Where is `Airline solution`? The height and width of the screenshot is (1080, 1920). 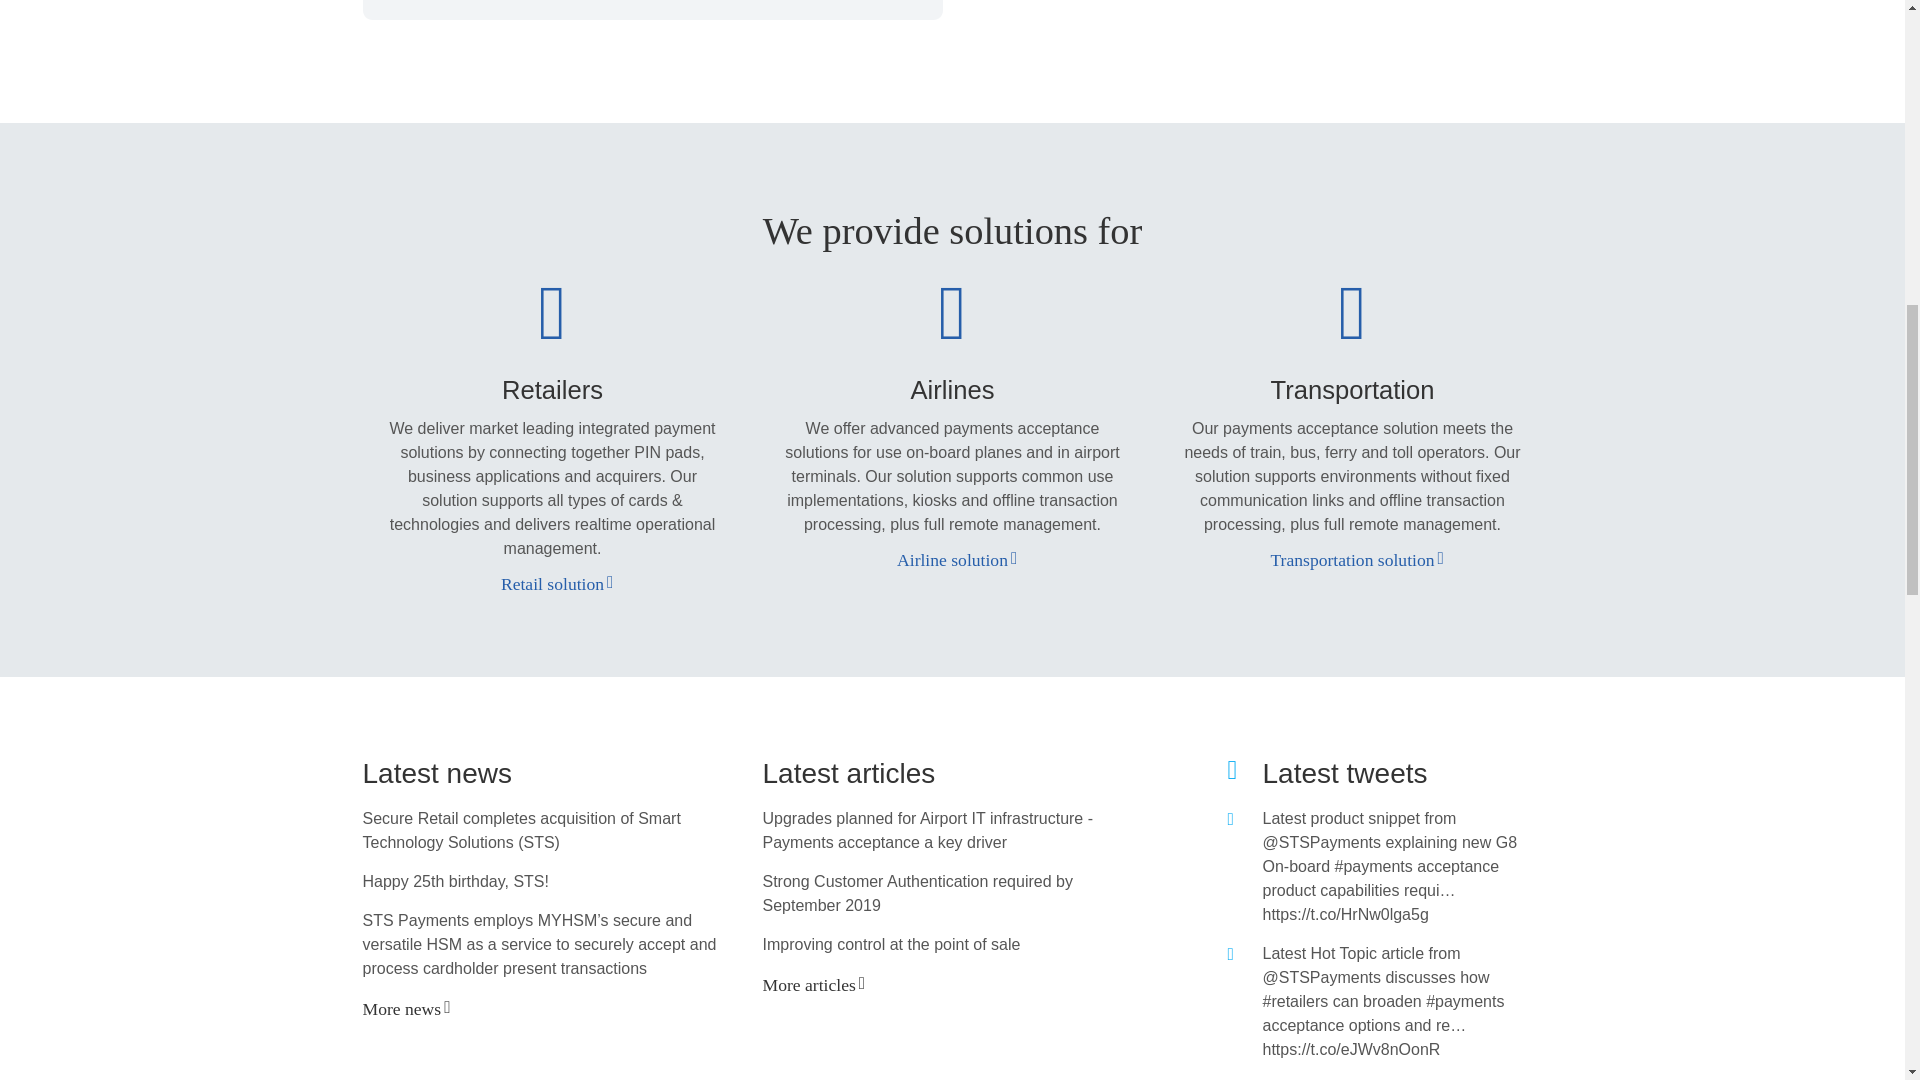 Airline solution is located at coordinates (952, 560).